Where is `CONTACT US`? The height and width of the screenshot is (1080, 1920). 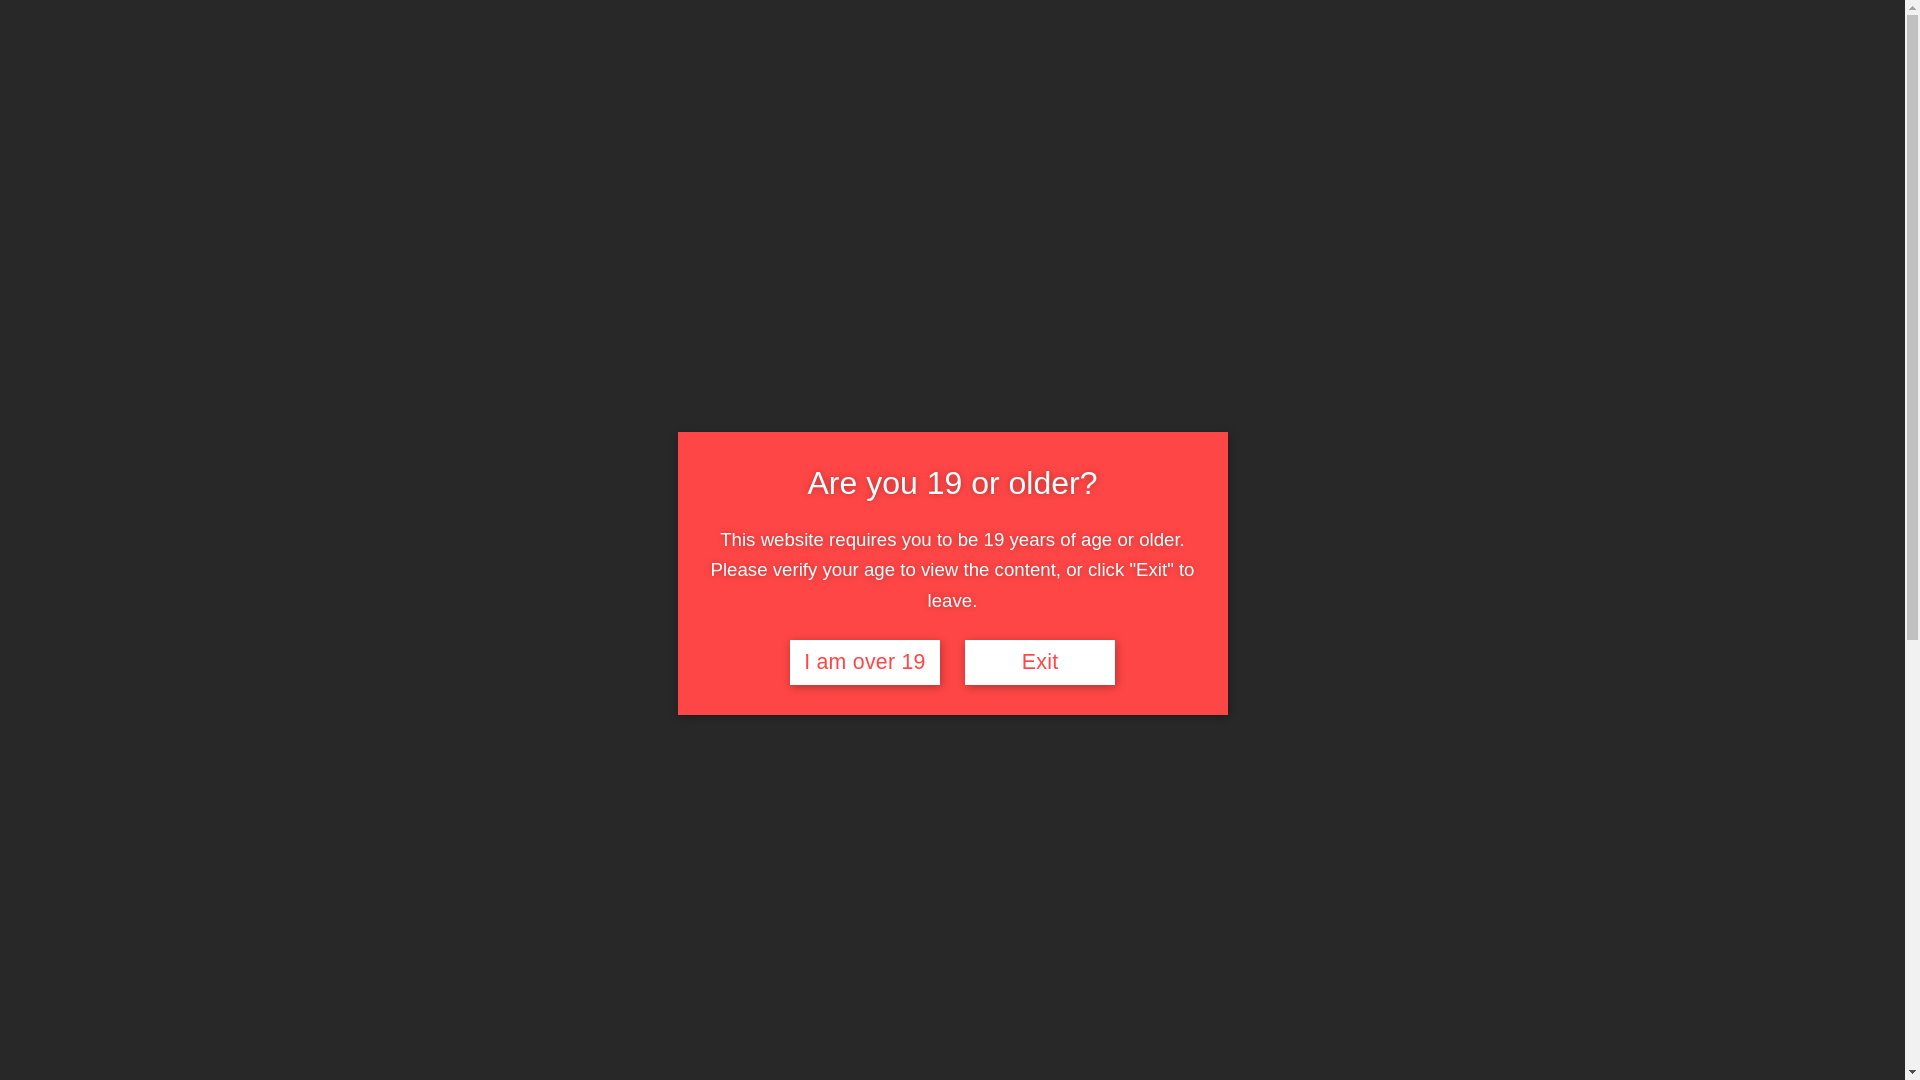 CONTACT US is located at coordinates (1125, 96).